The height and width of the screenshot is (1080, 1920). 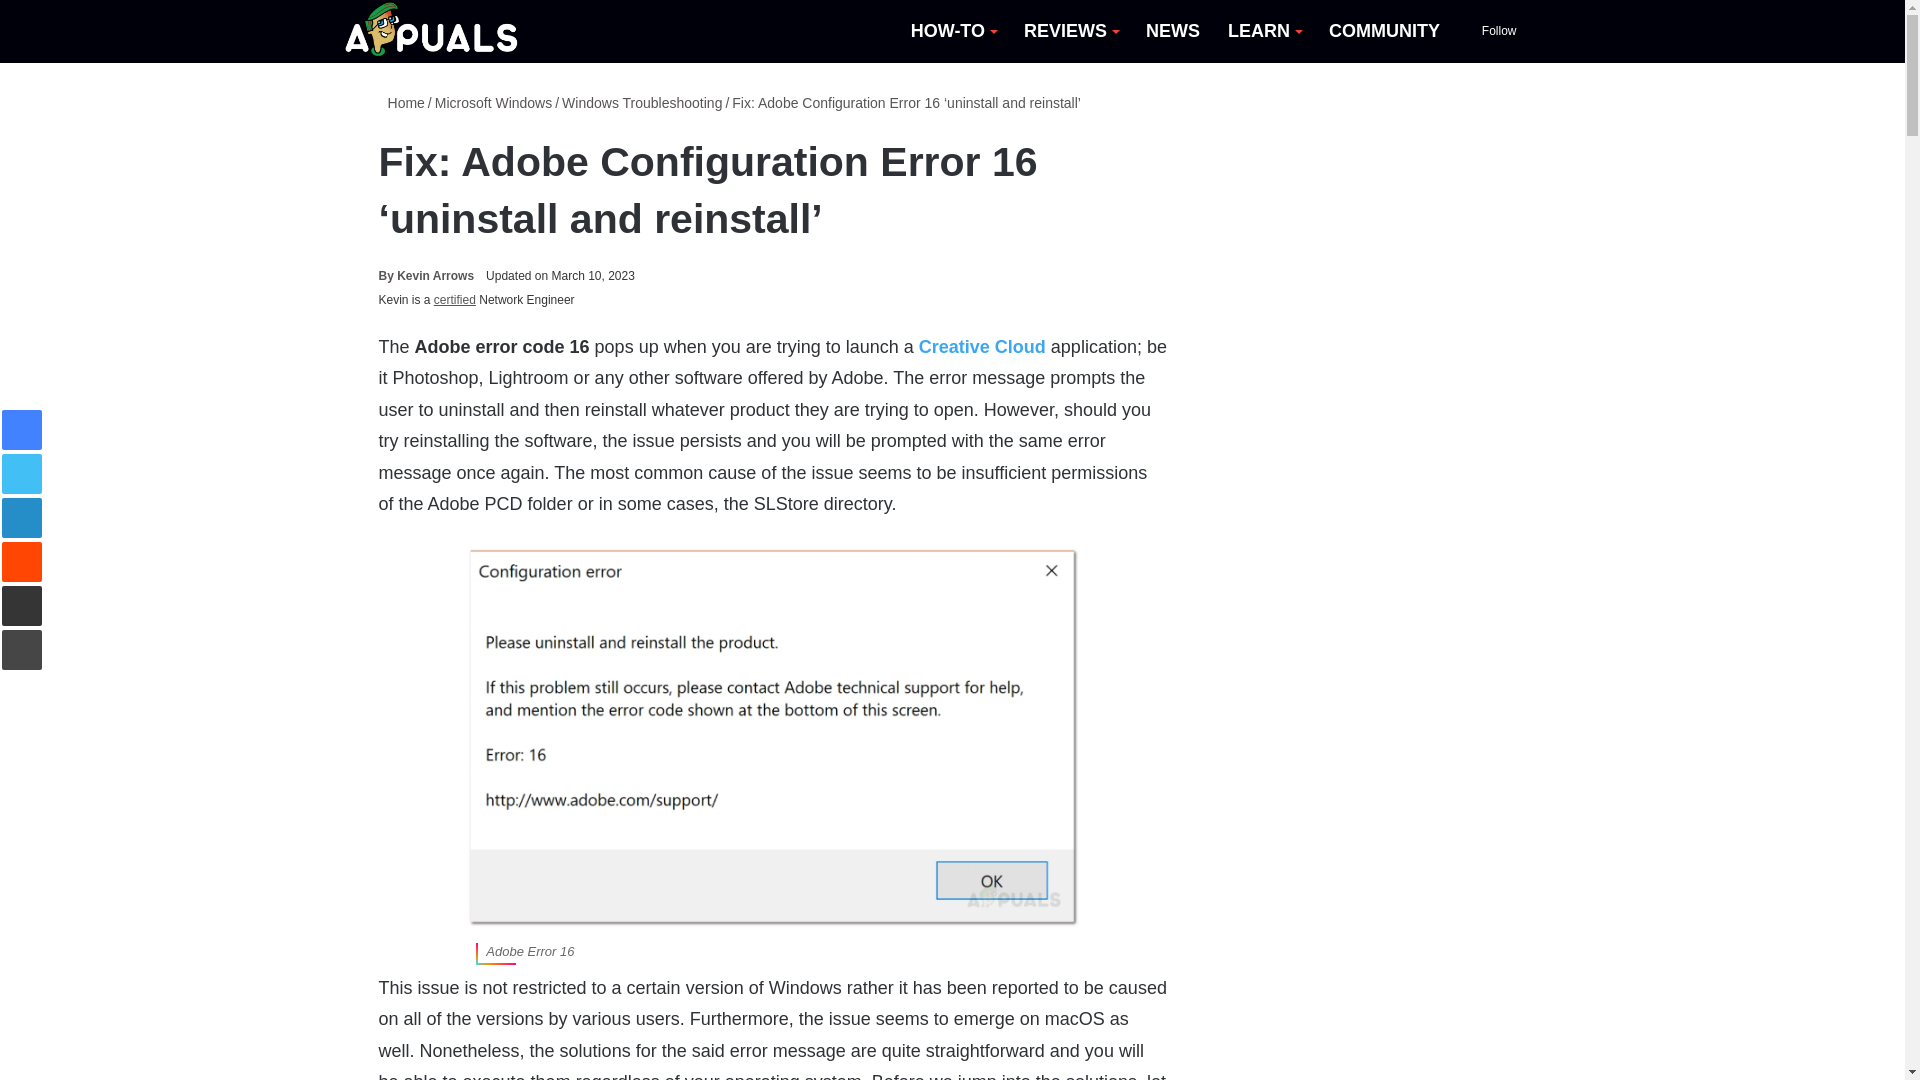 I want to click on HOW-TO, so click(x=952, y=31).